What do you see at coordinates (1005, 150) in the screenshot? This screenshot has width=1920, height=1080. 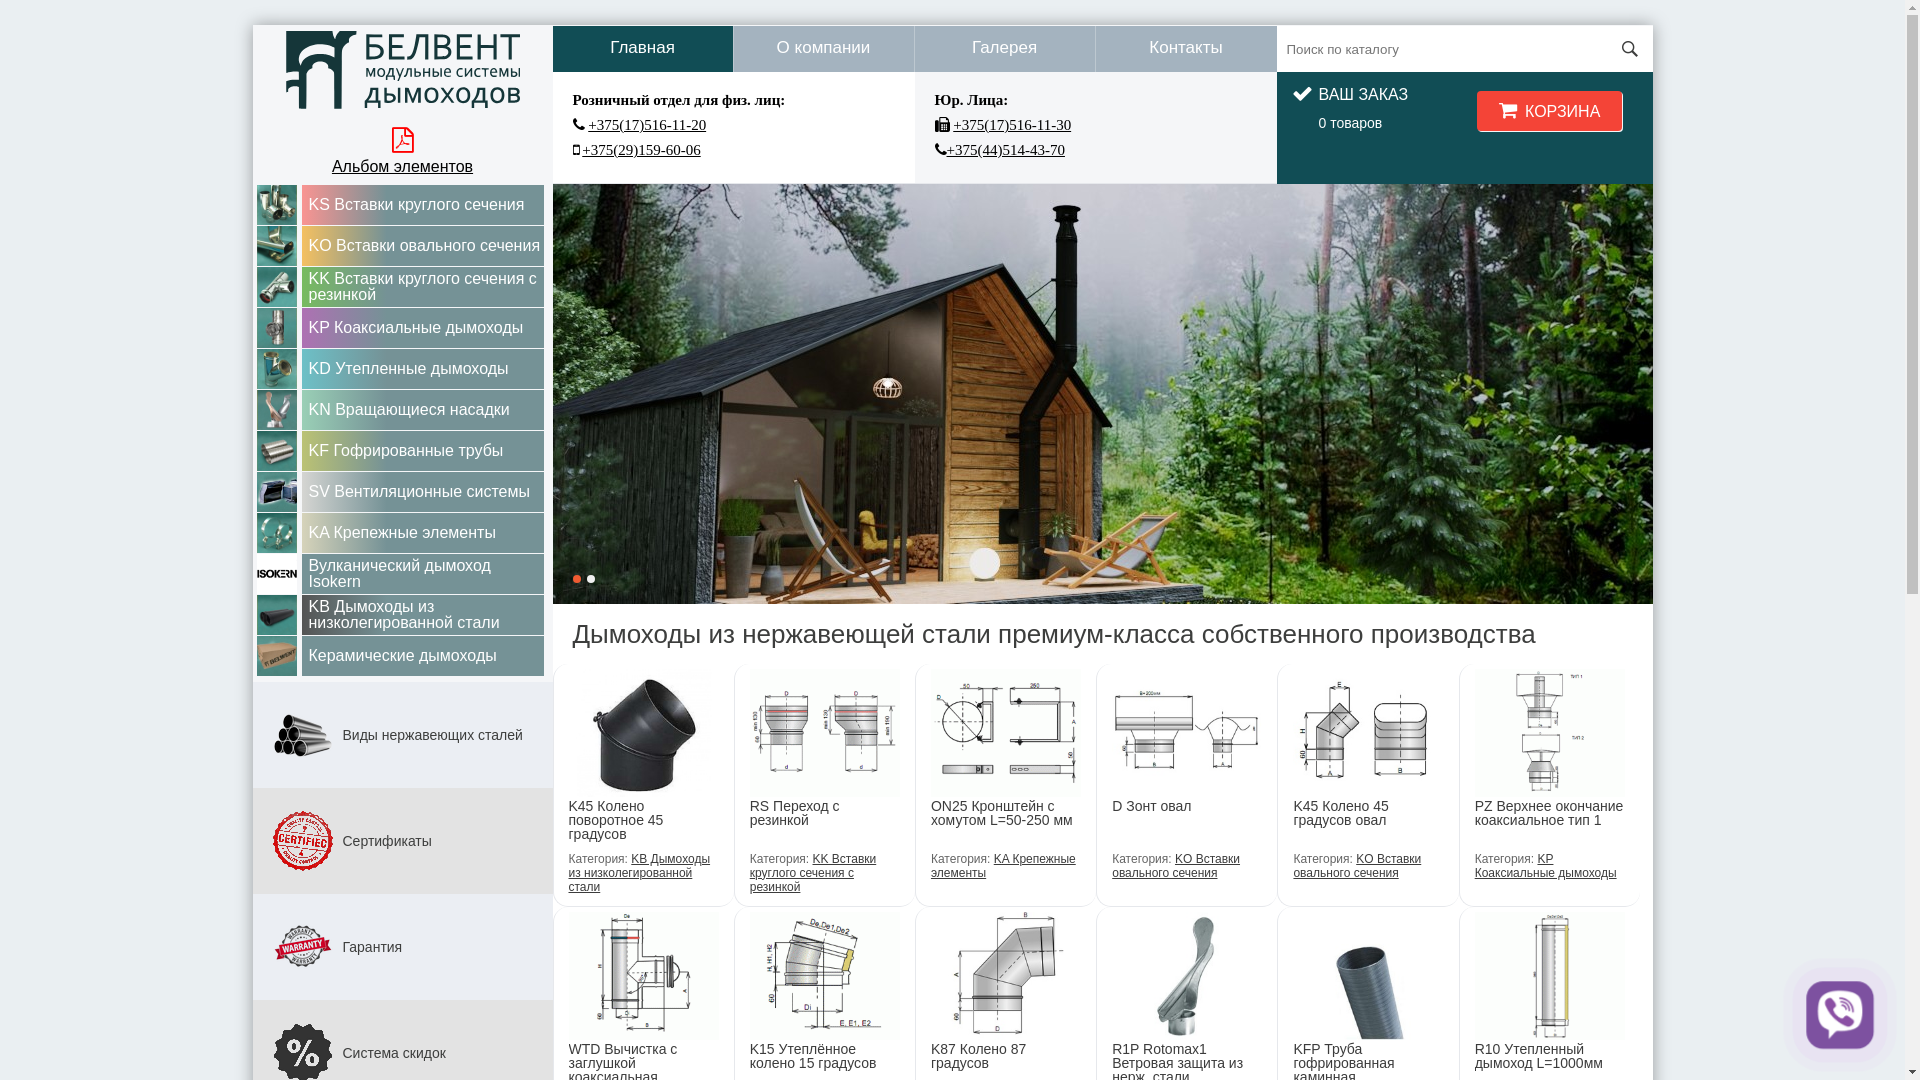 I see `+375(44)514-43-70` at bounding box center [1005, 150].